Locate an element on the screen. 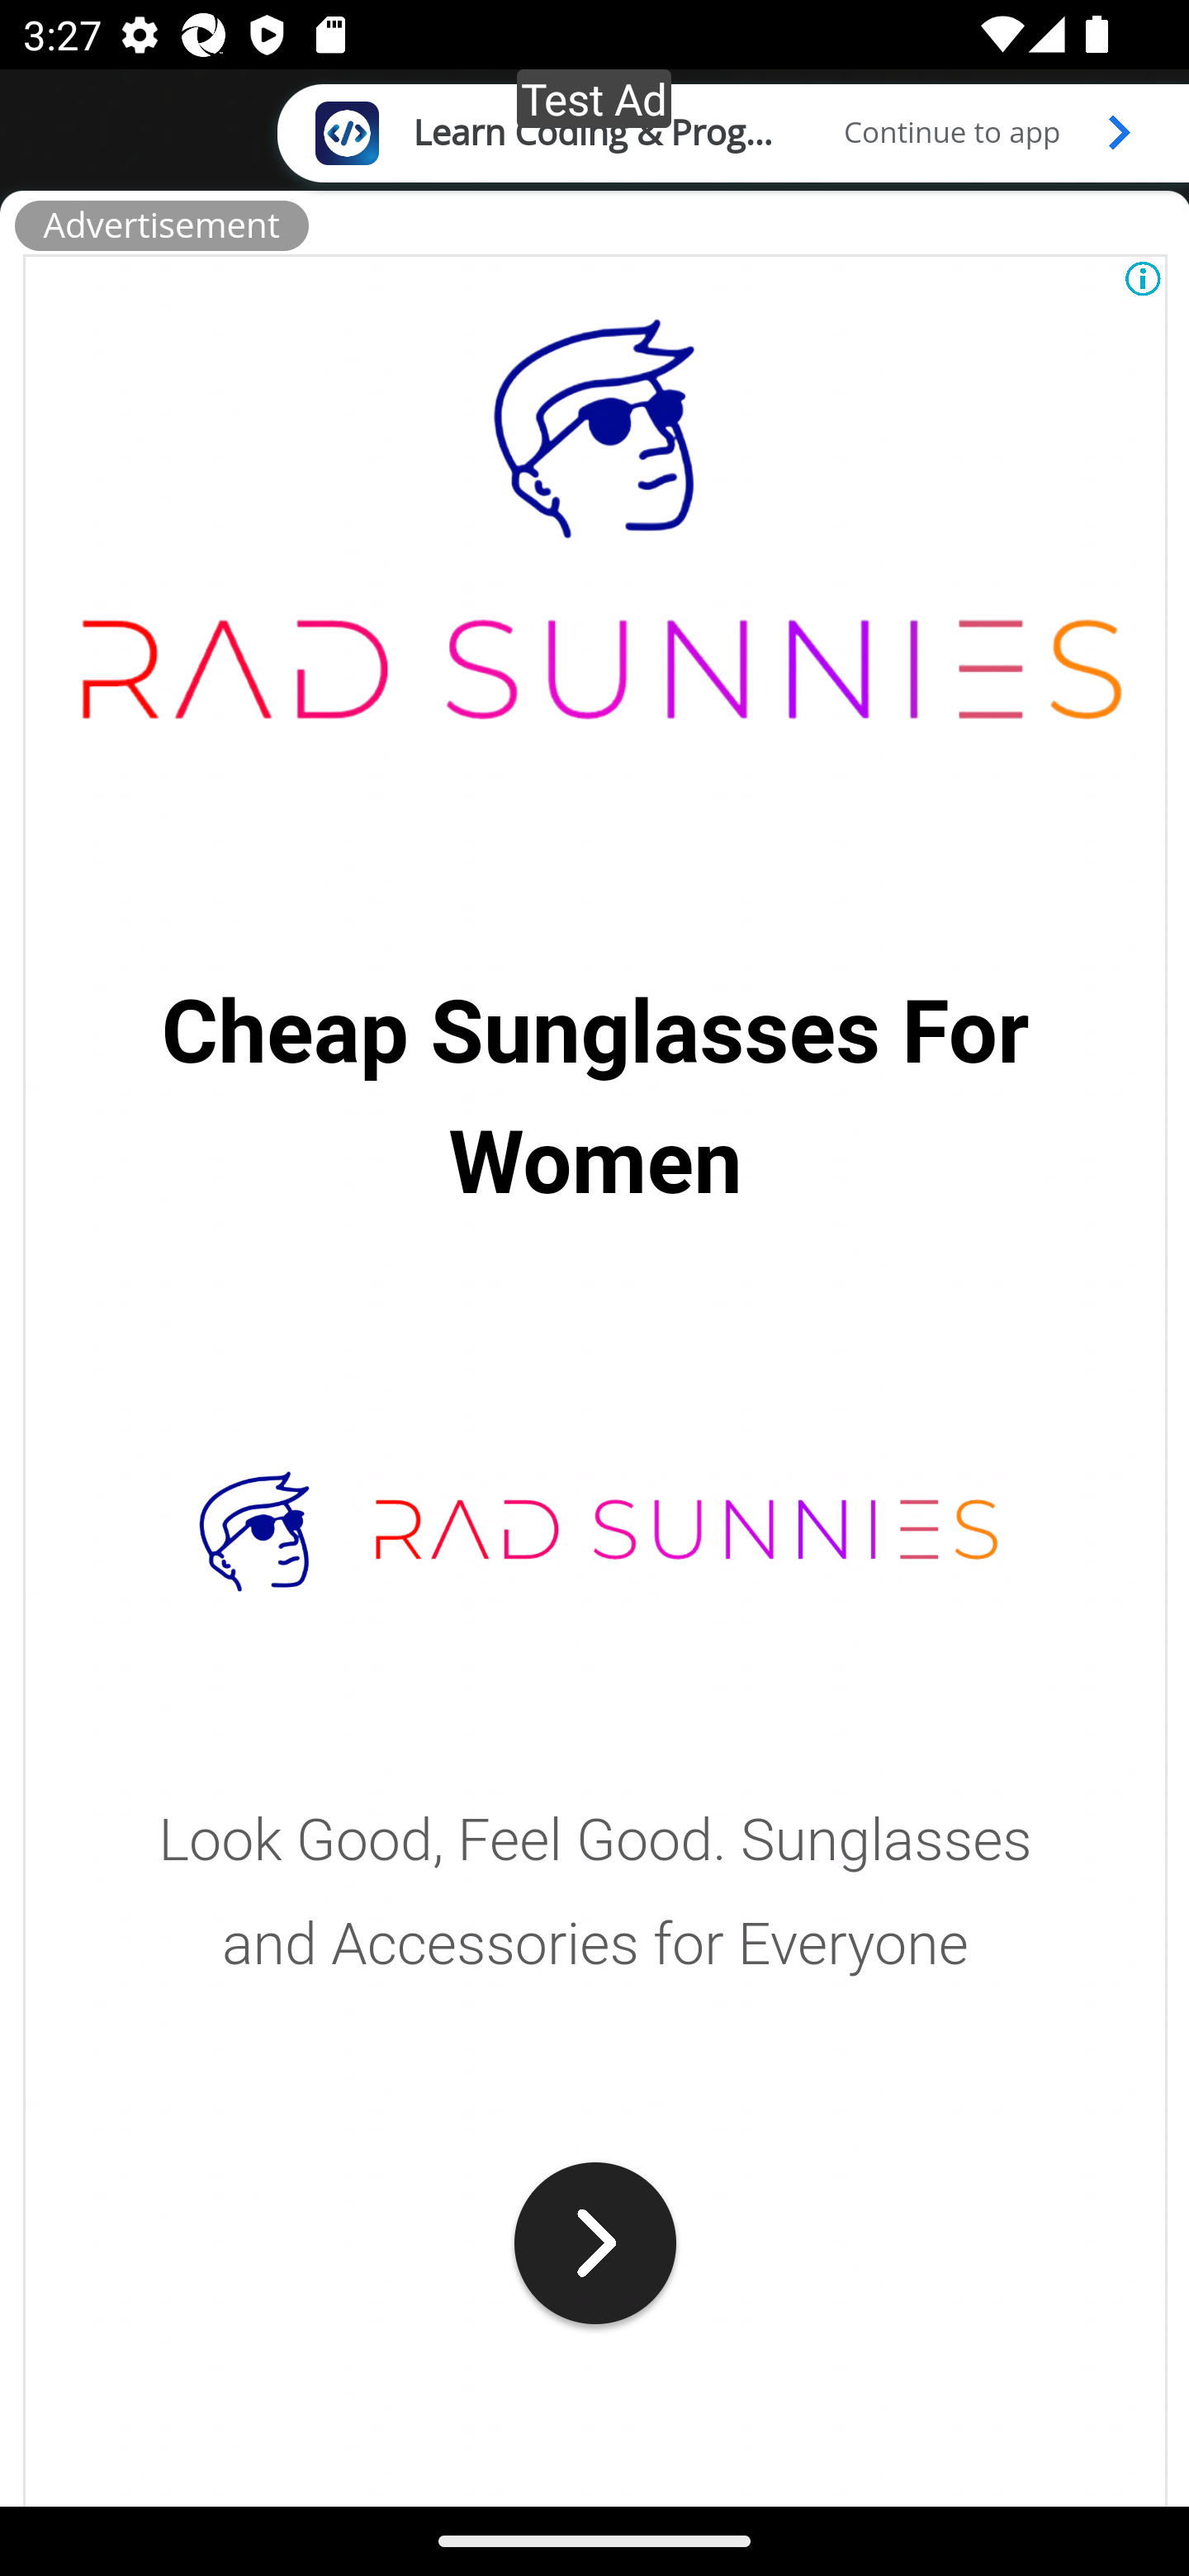 This screenshot has height=2576, width=1189. Learn Coding & Programming Continue to app is located at coordinates (733, 132).